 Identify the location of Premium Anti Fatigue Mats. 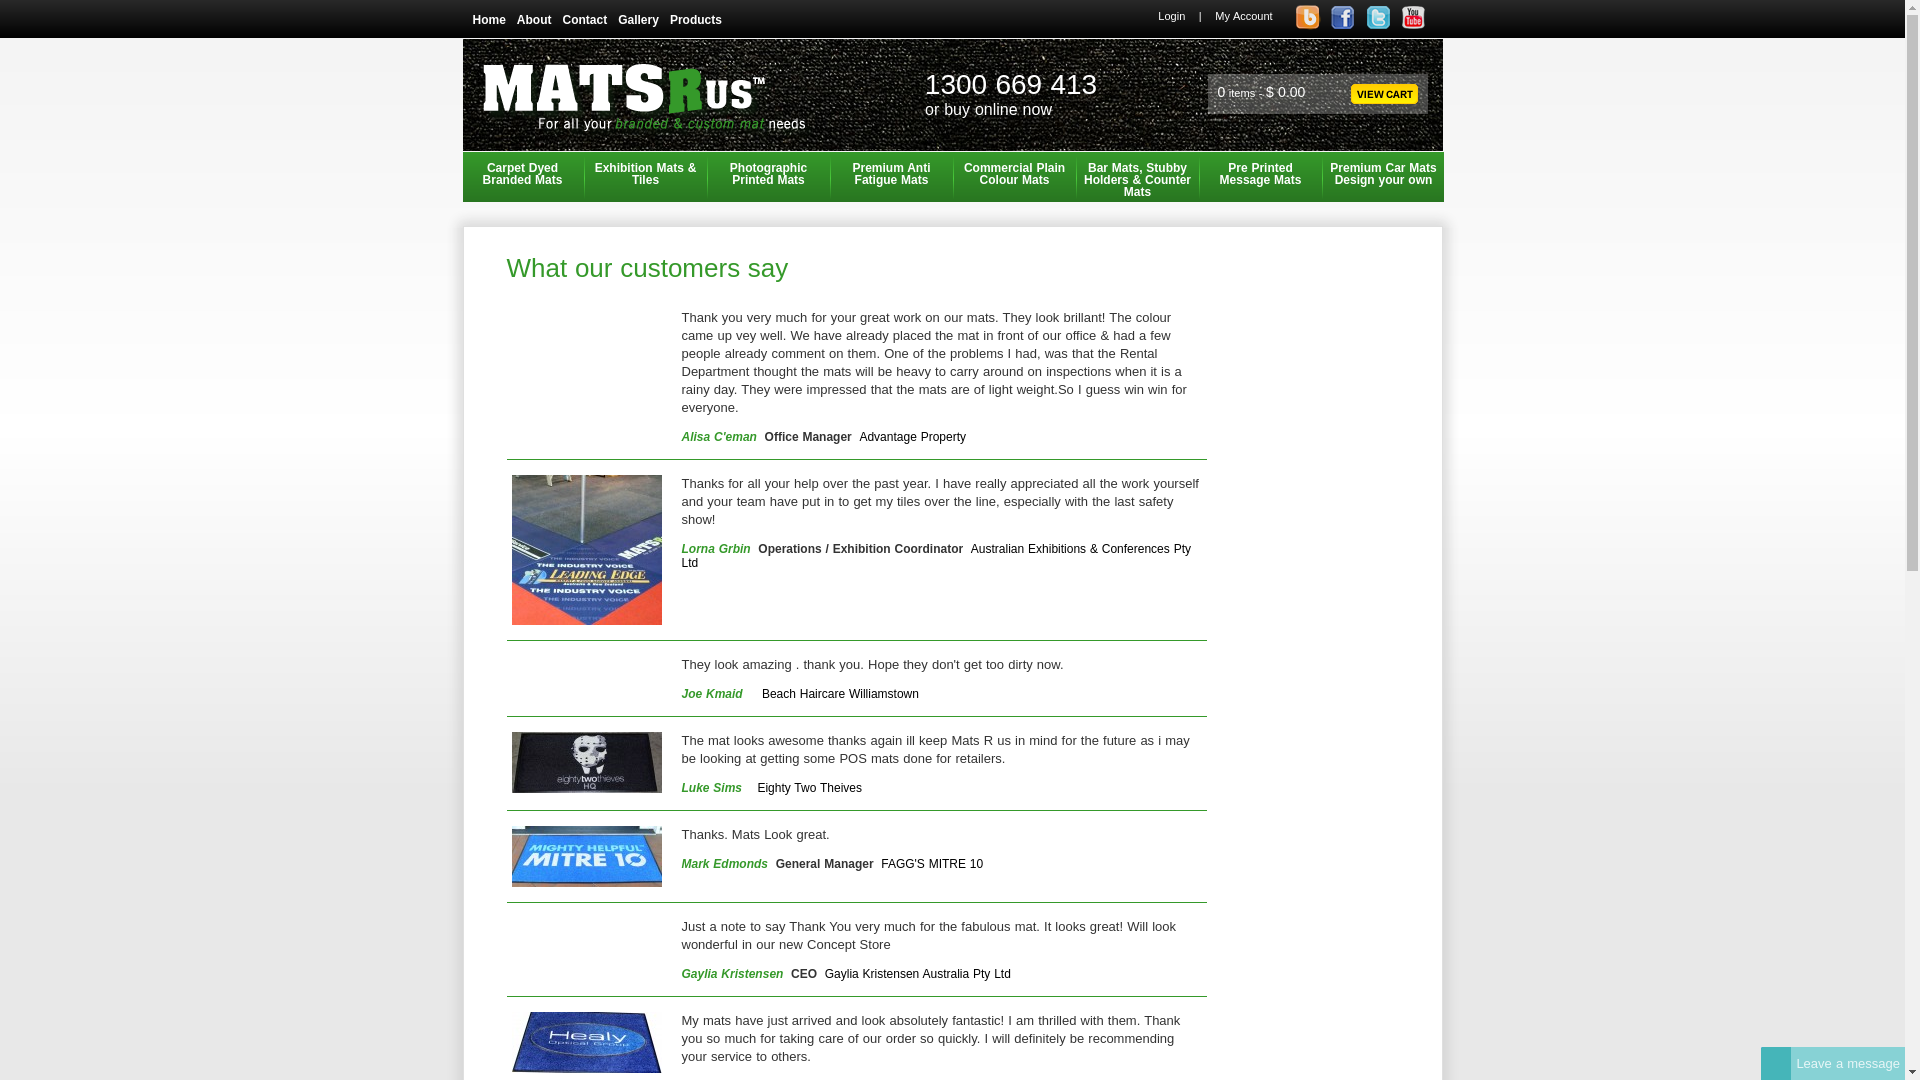
(892, 177).